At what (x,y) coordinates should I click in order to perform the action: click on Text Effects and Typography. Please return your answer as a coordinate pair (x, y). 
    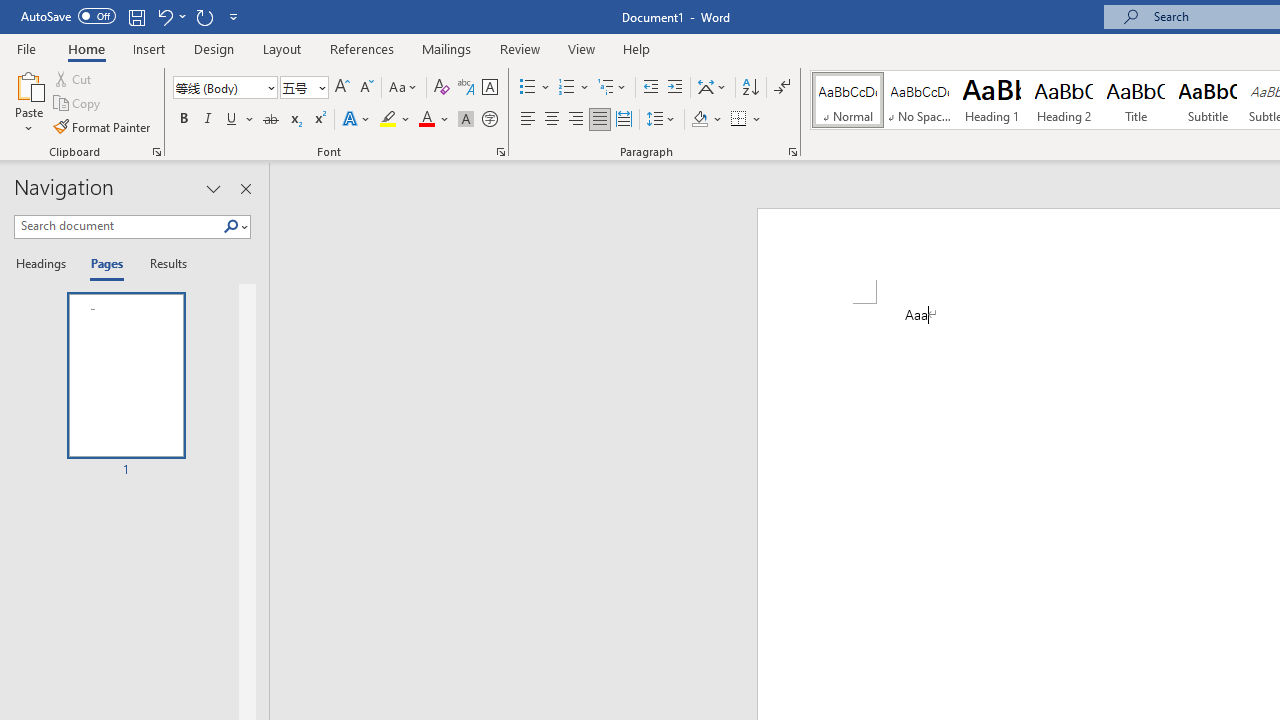
    Looking at the image, I should click on (357, 120).